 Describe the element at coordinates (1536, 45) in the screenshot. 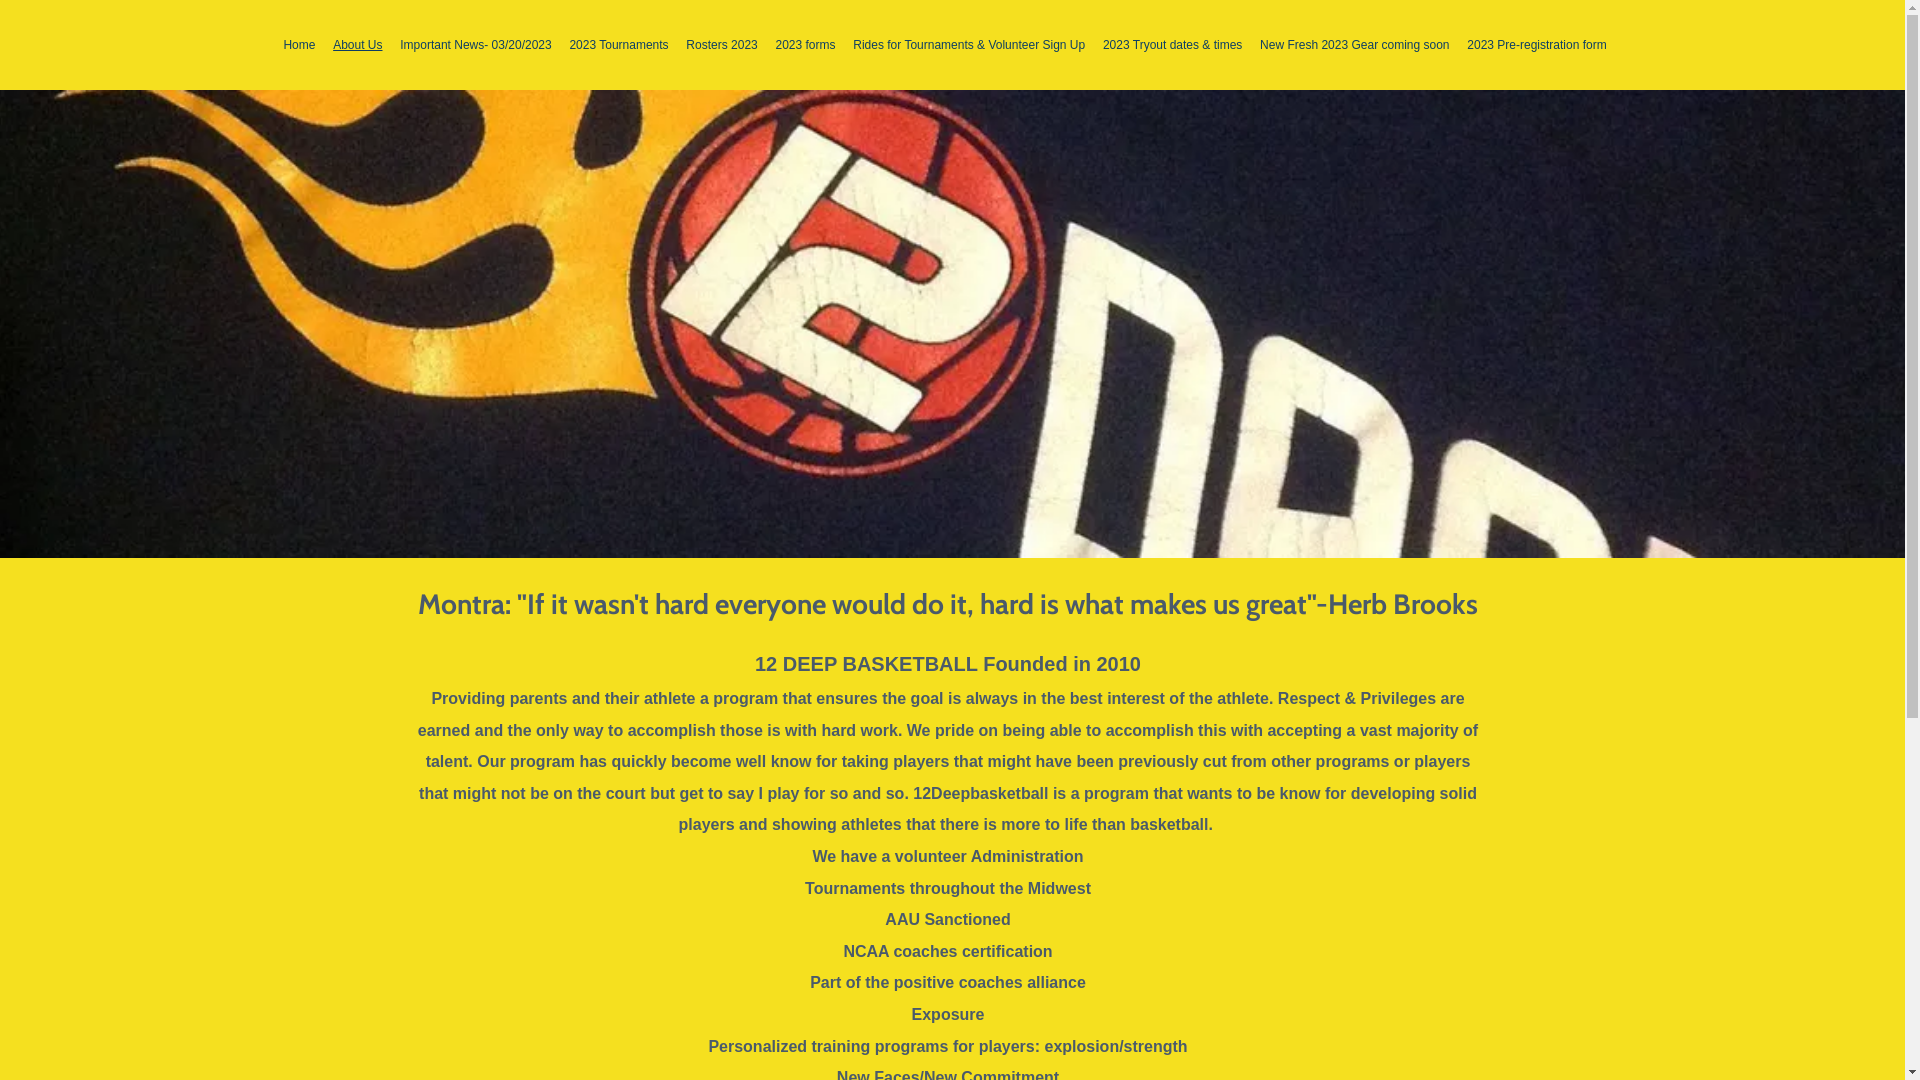

I see `2023 Pre-registration form` at that location.